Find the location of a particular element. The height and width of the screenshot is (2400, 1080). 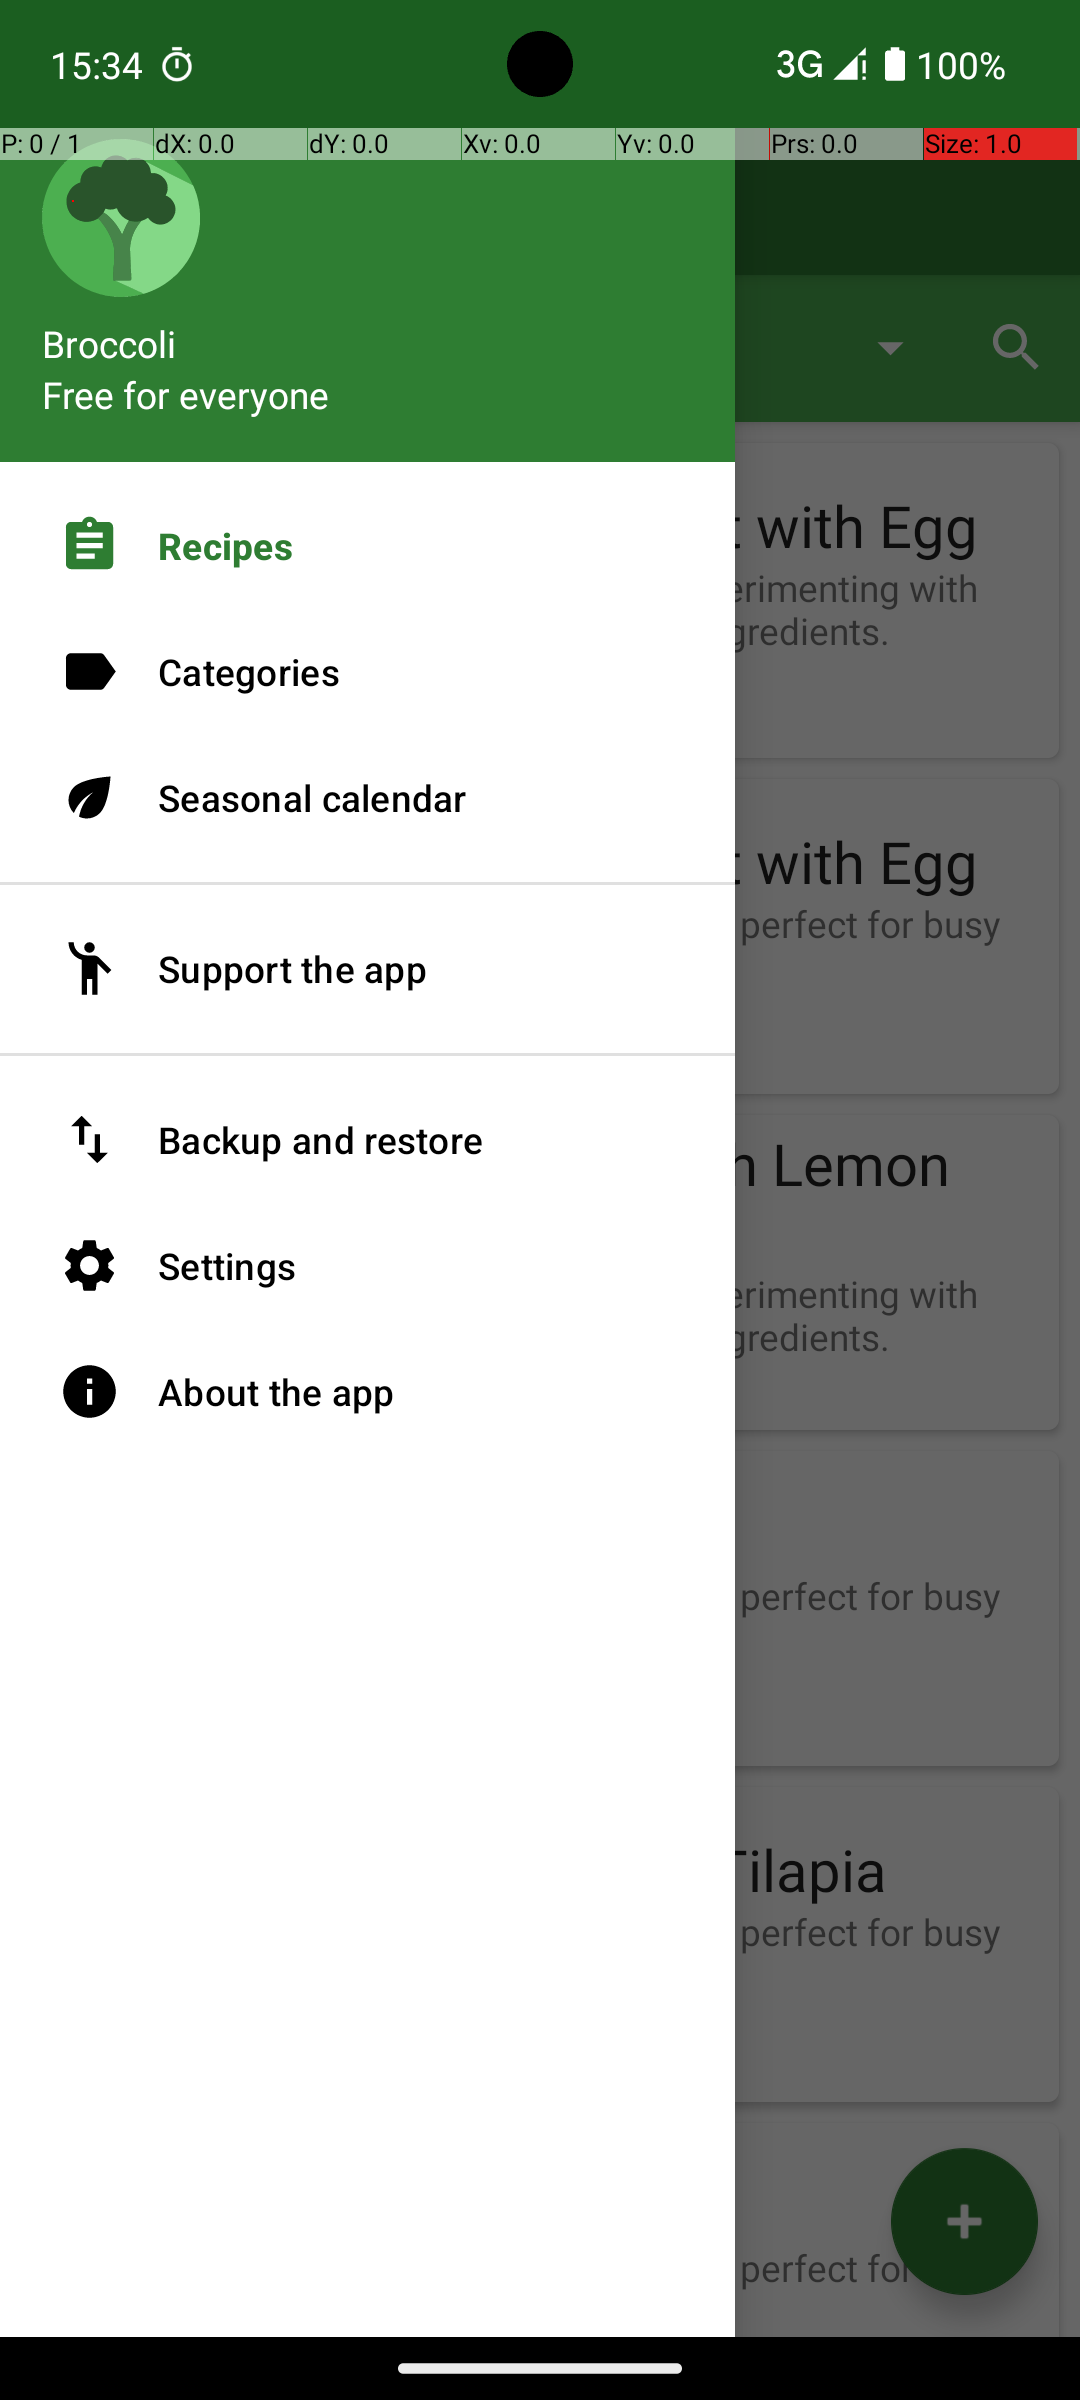

Broccoli is located at coordinates (368, 333).